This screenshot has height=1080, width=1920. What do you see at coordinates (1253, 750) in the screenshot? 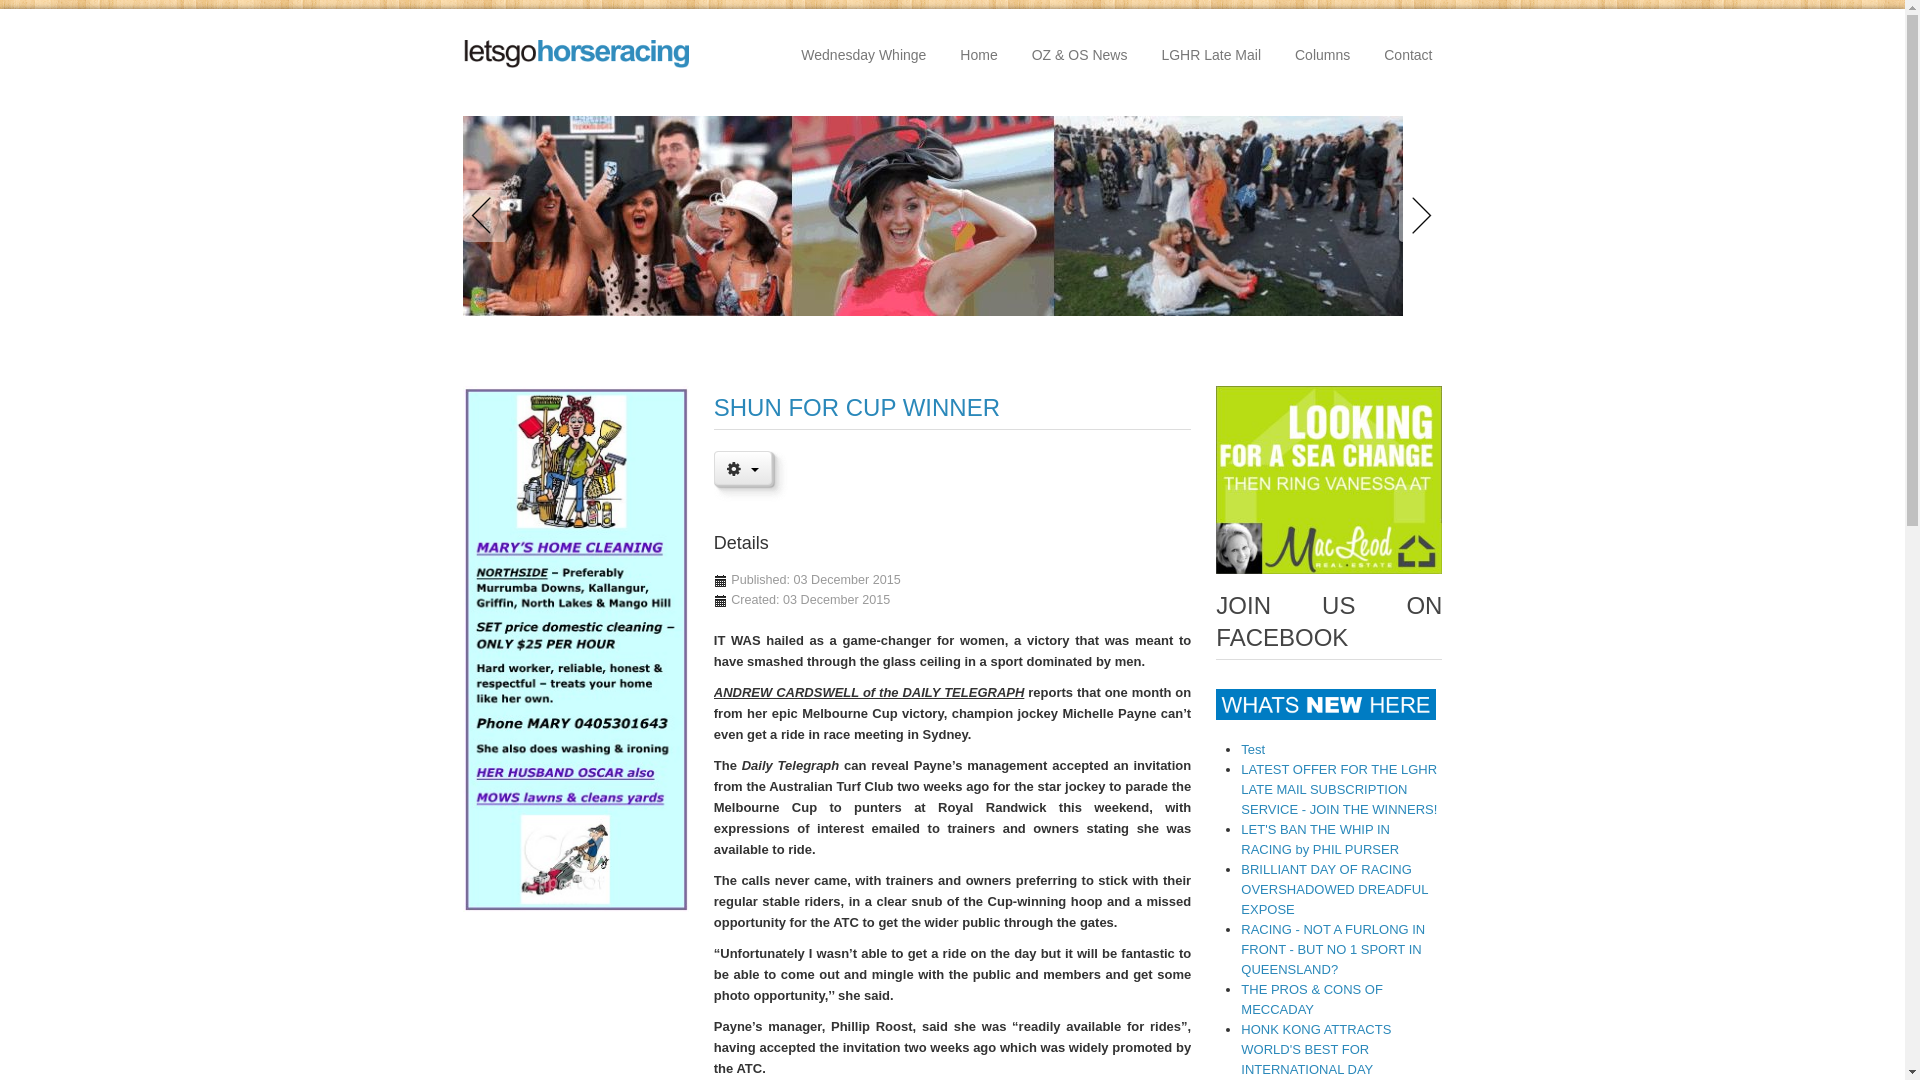
I see `Test` at bounding box center [1253, 750].